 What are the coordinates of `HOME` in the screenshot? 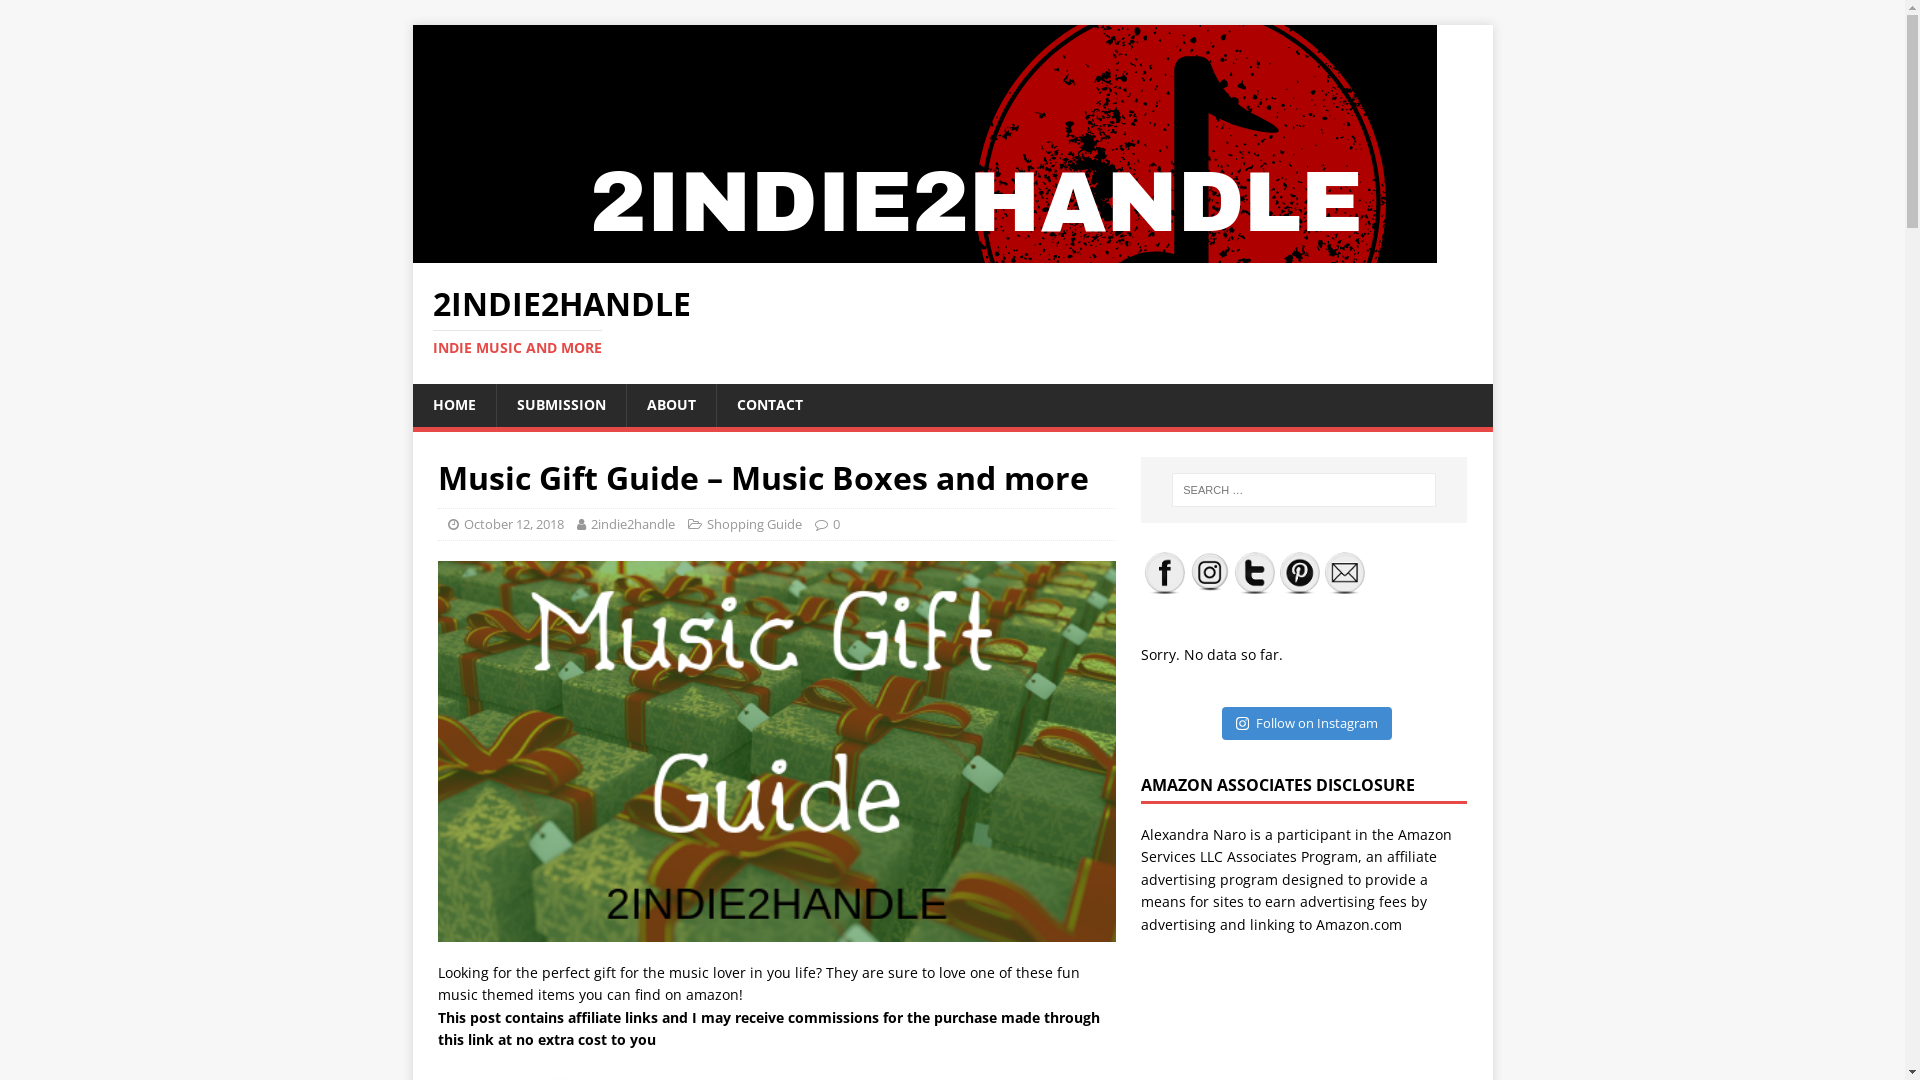 It's located at (454, 405).